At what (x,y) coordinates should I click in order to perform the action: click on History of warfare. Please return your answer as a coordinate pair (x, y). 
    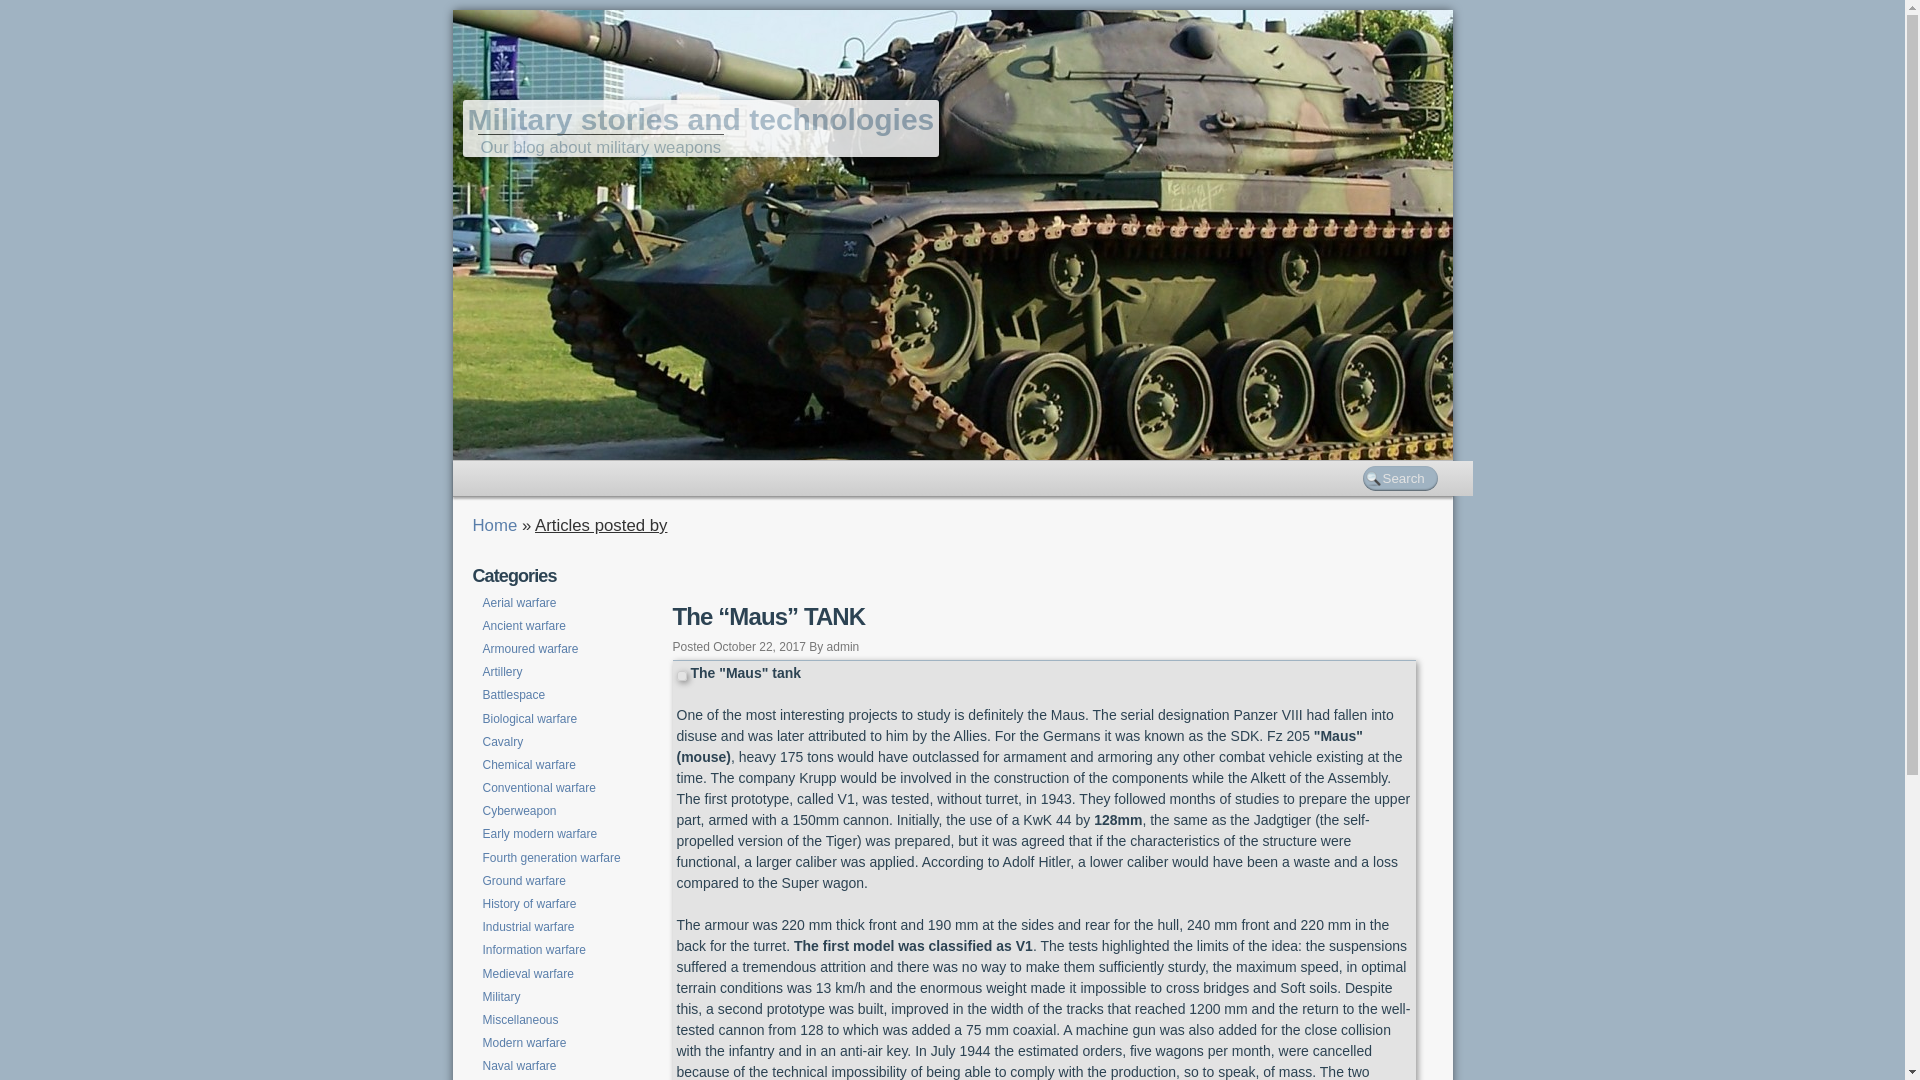
    Looking at the image, I should click on (529, 904).